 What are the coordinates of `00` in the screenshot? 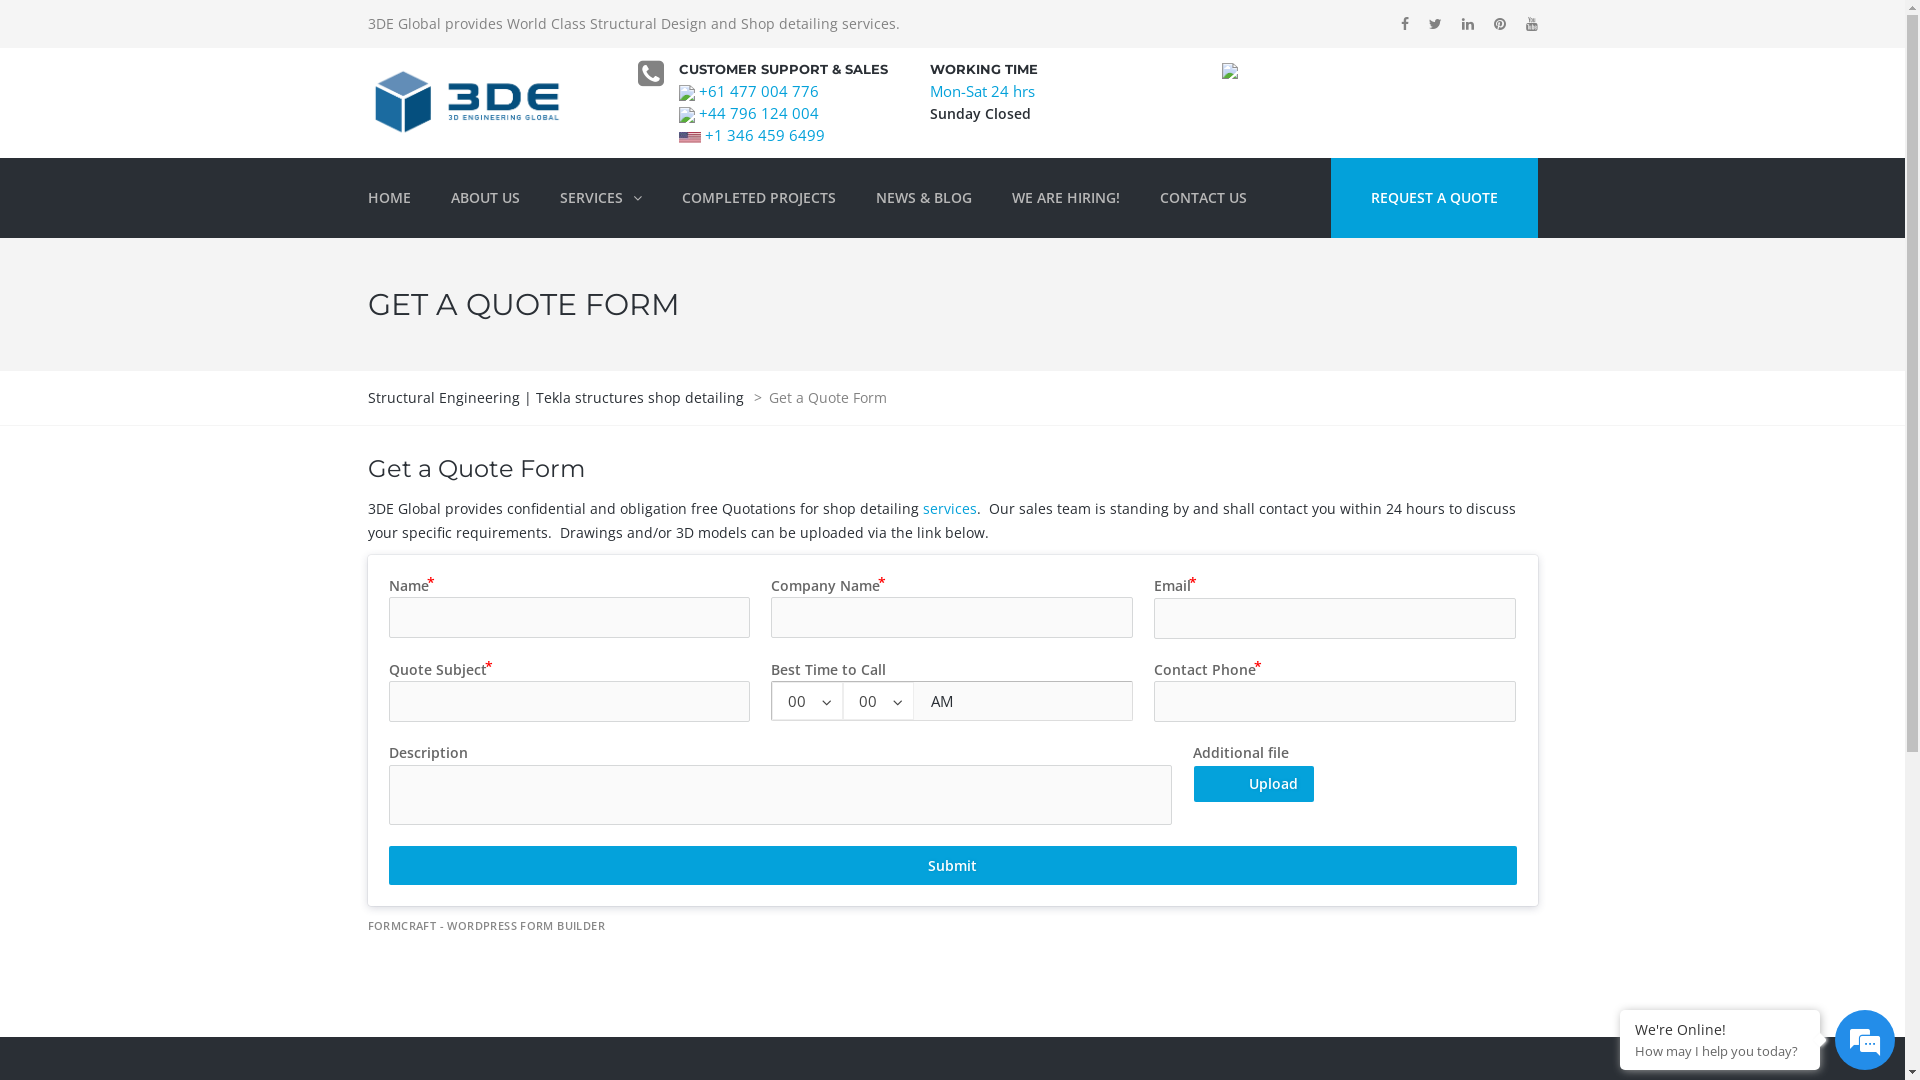 It's located at (808, 701).